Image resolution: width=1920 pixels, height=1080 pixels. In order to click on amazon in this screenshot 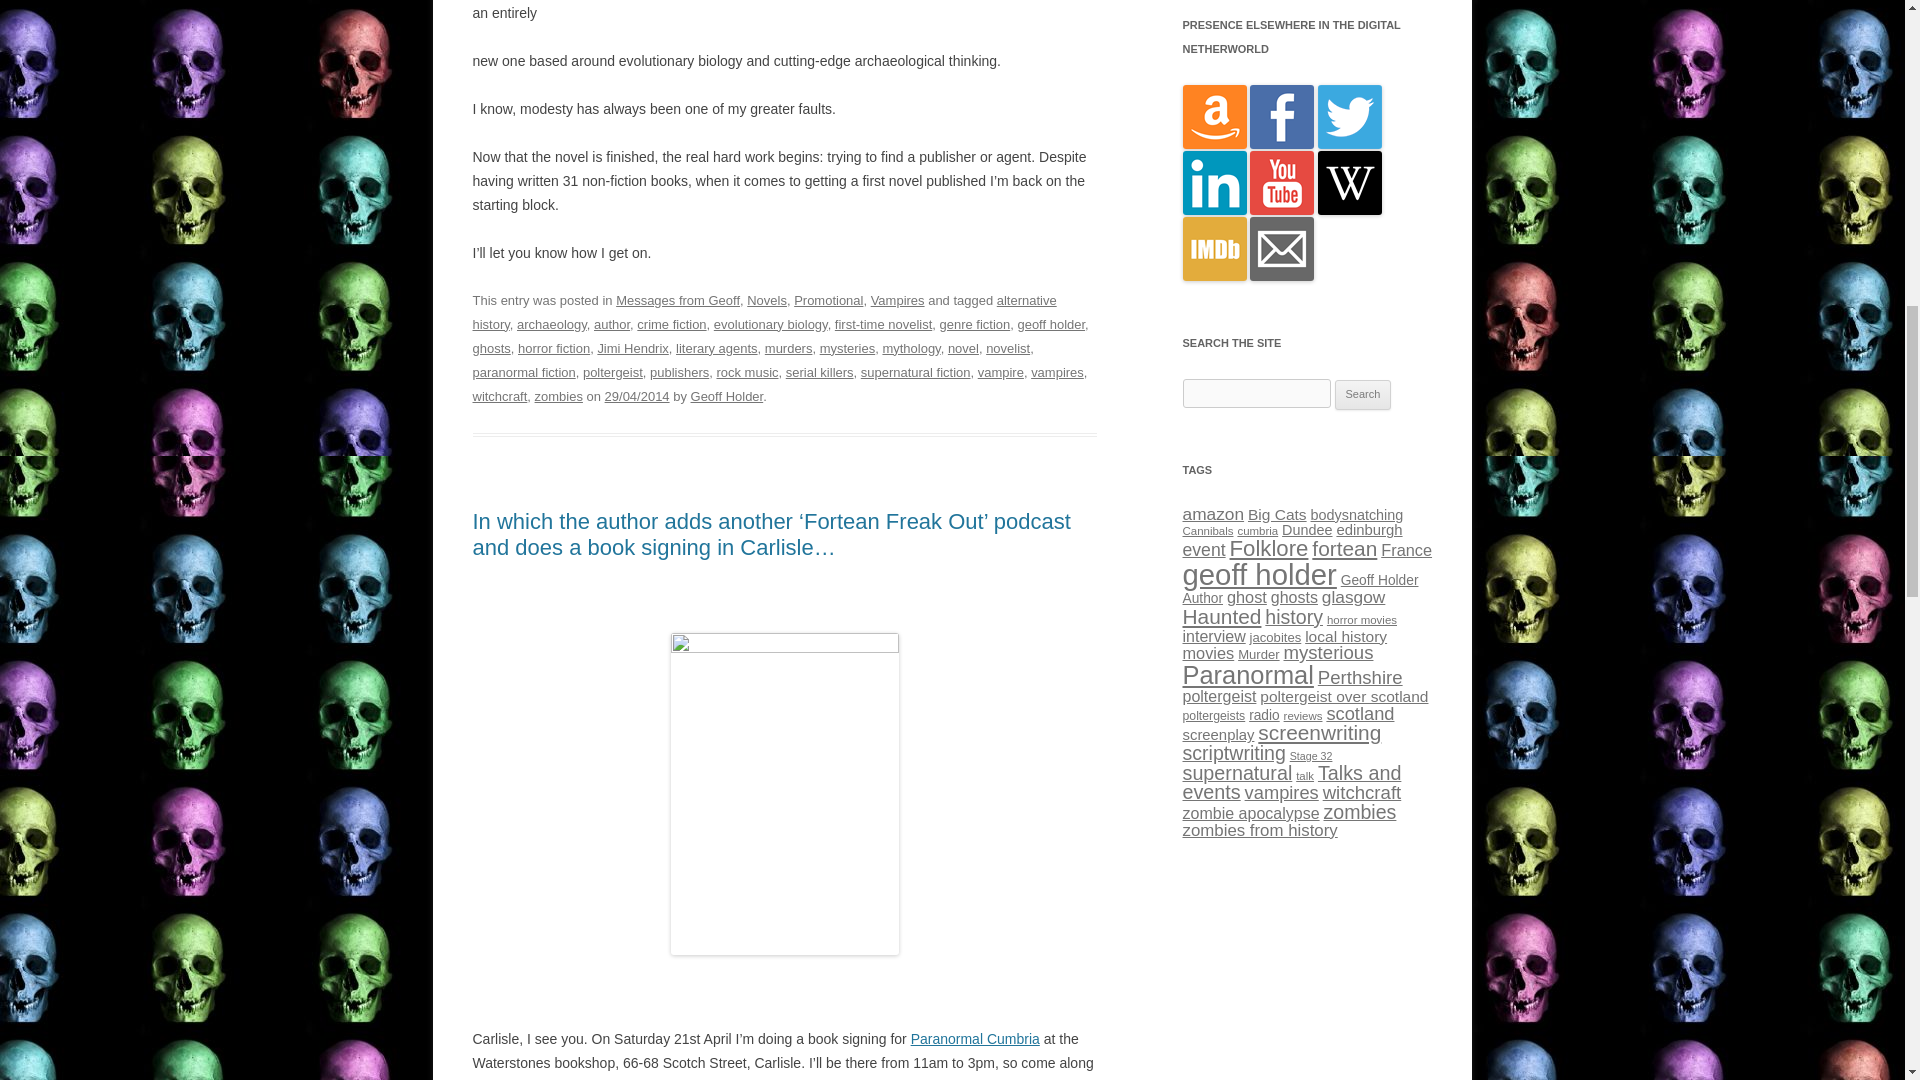, I will do `click(1214, 144)`.